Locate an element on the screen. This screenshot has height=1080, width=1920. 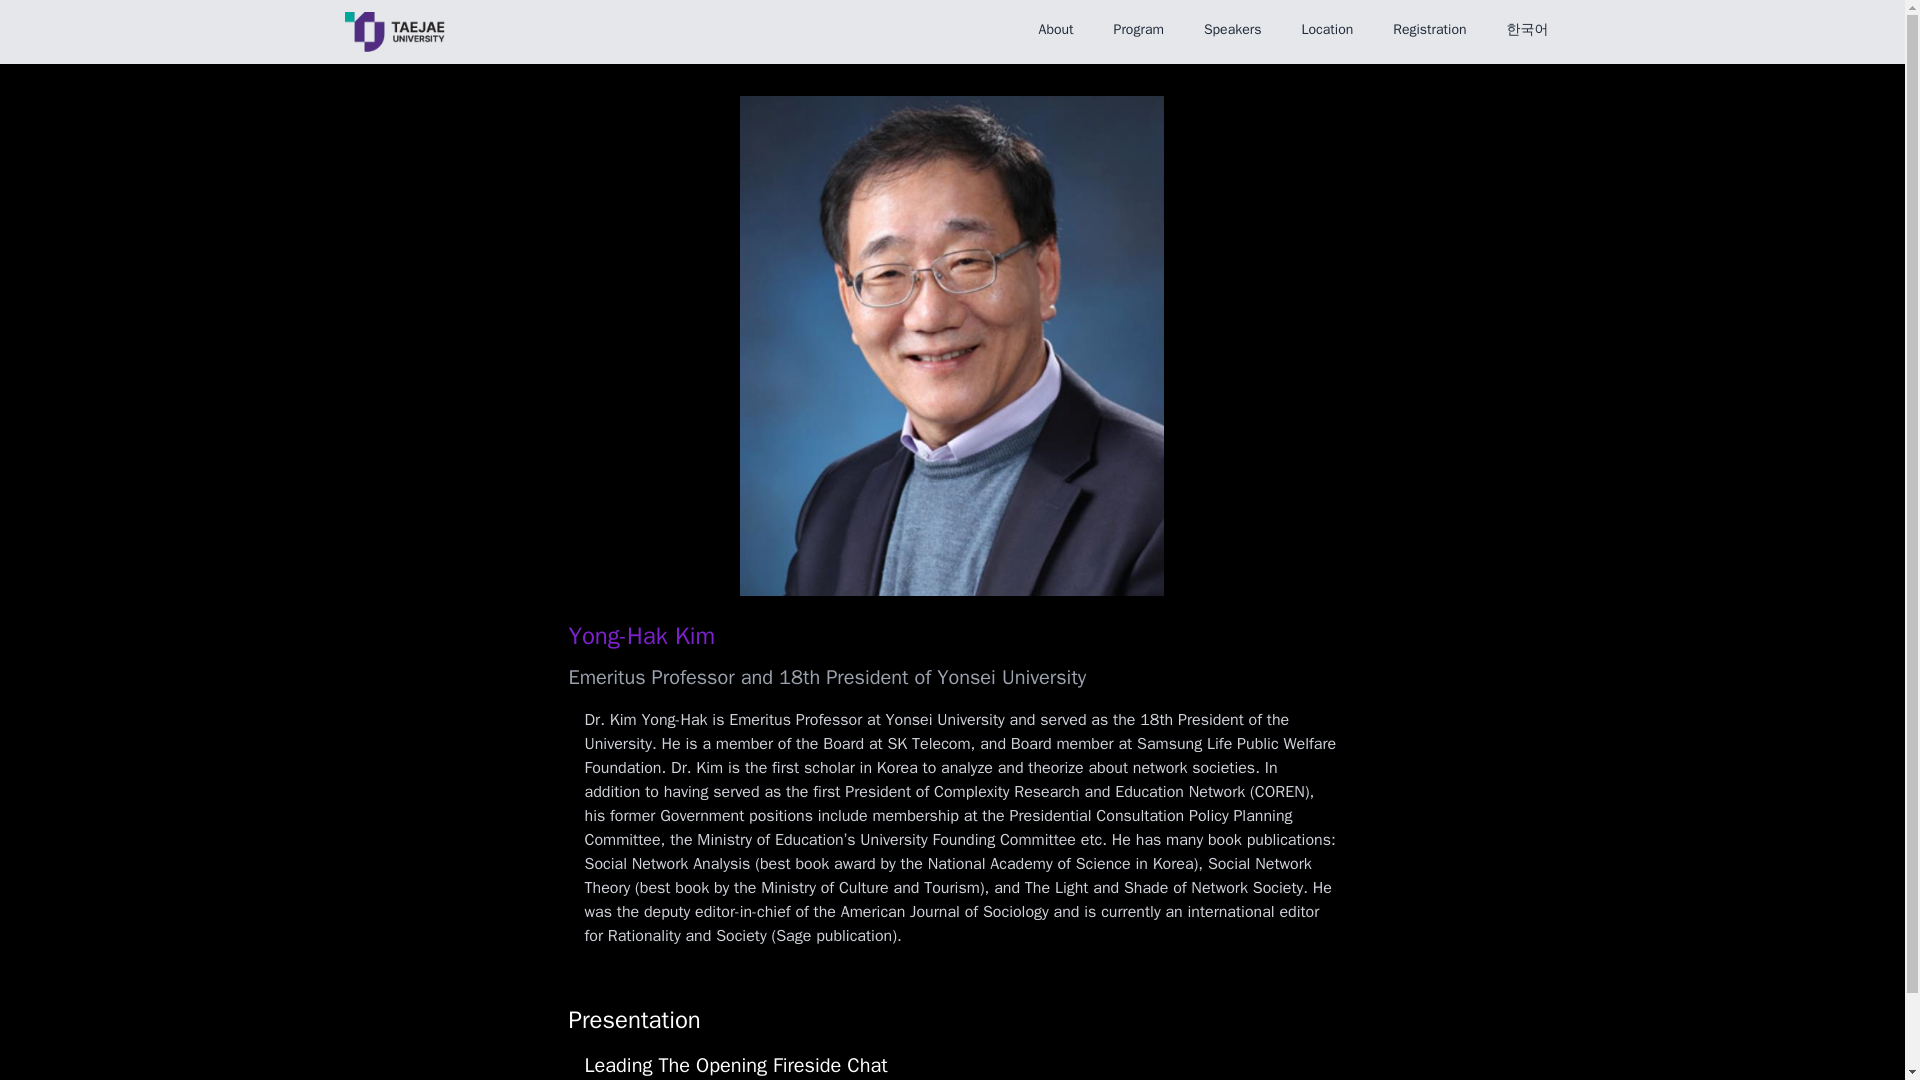
Yong-Hak Kim is located at coordinates (641, 636).